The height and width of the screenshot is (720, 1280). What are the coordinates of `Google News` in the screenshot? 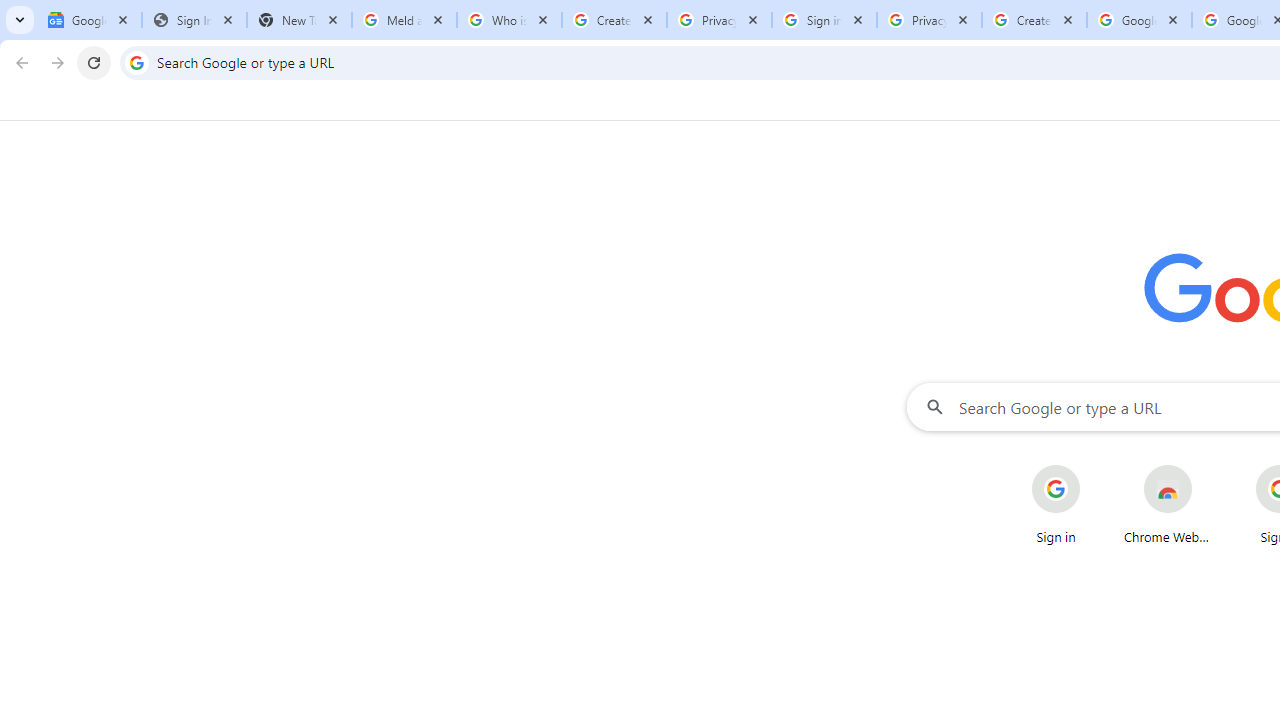 It's located at (90, 20).